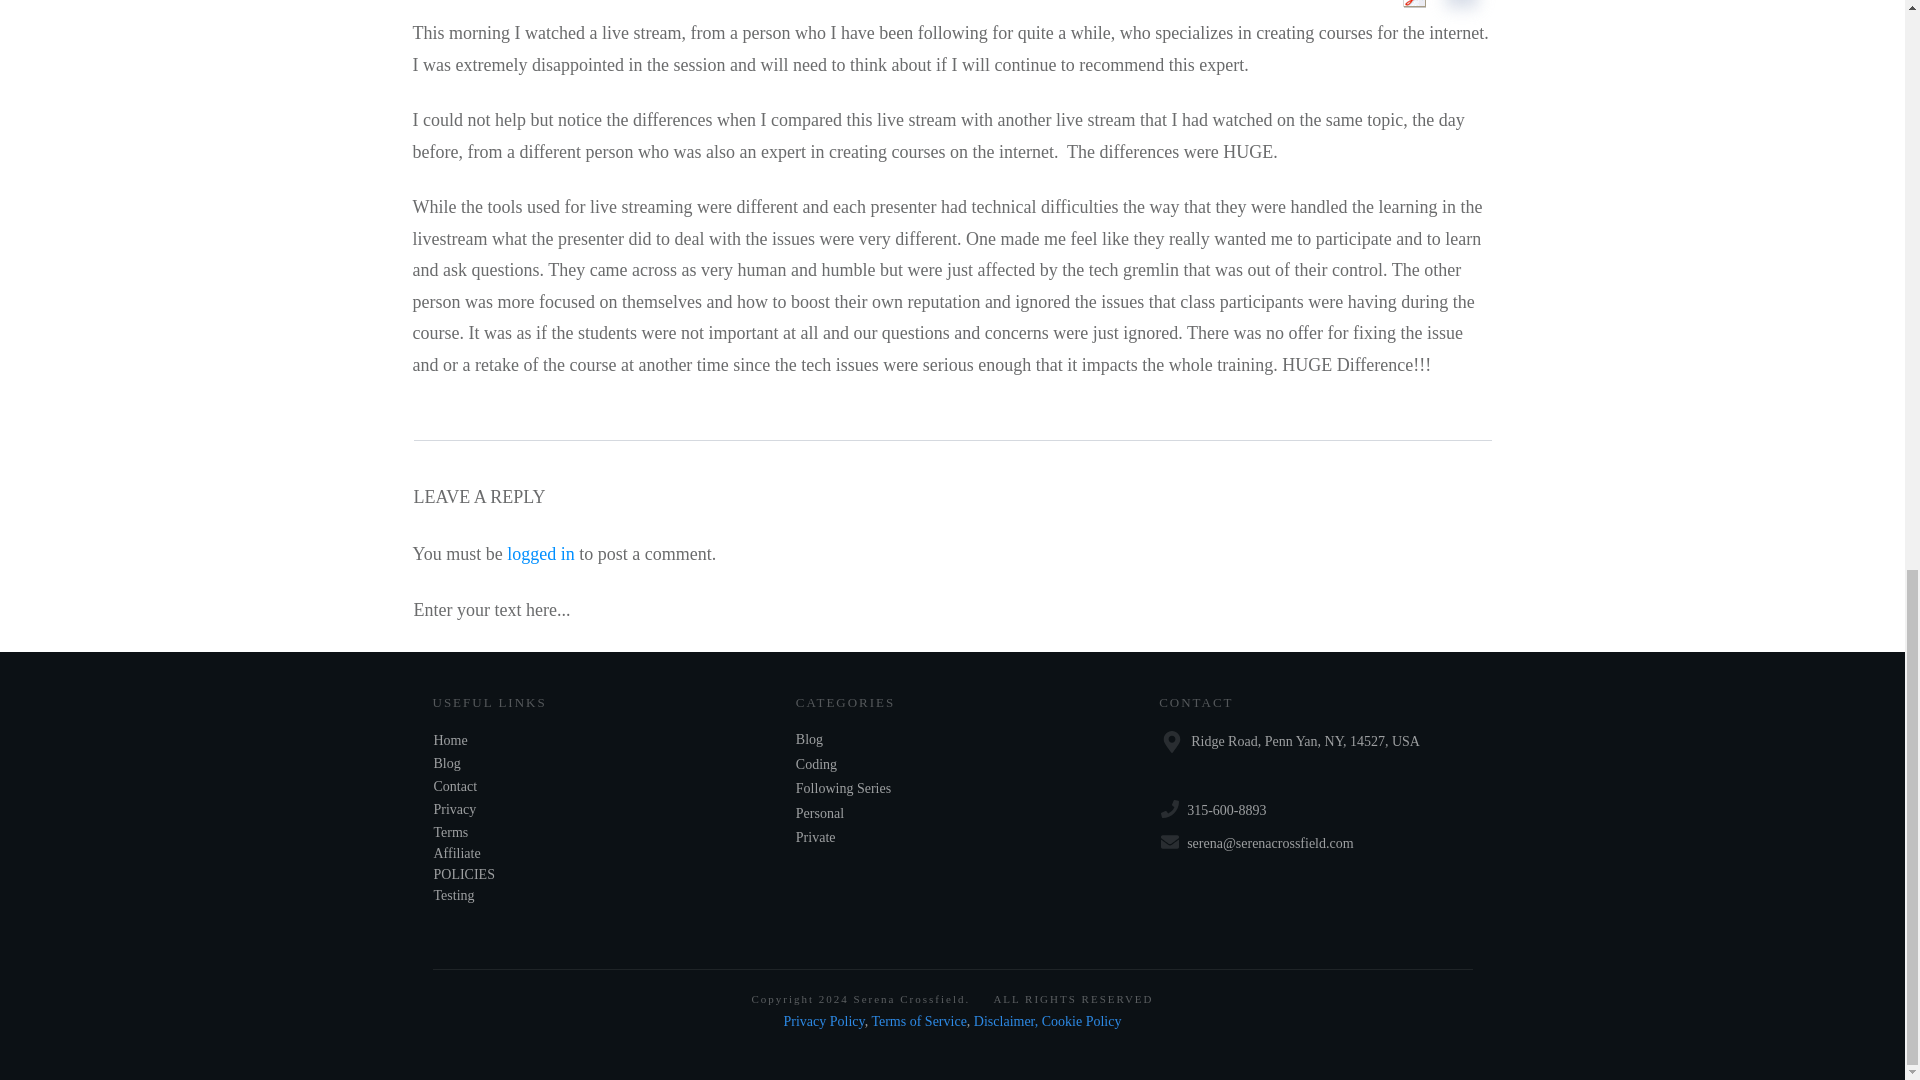 Image resolution: width=1920 pixels, height=1080 pixels. What do you see at coordinates (810, 740) in the screenshot?
I see `Blog` at bounding box center [810, 740].